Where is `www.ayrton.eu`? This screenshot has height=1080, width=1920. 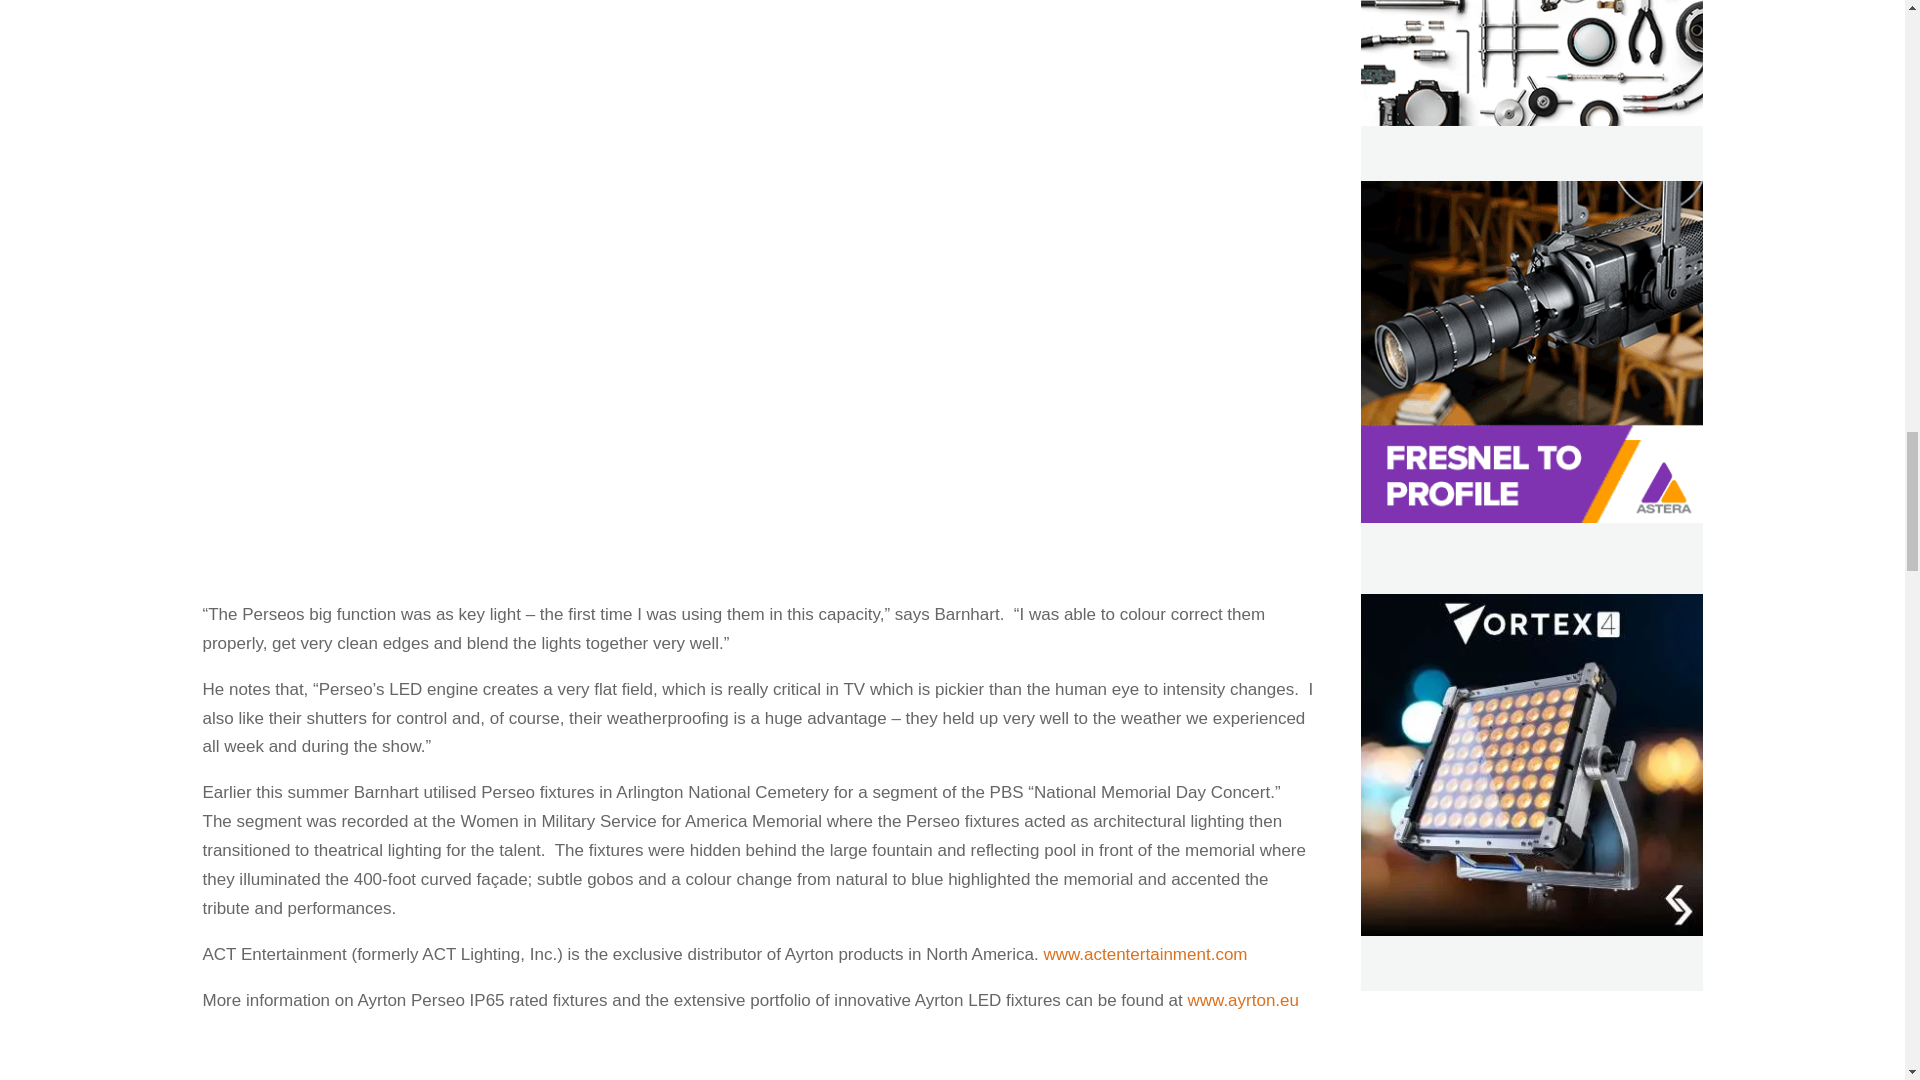 www.ayrton.eu is located at coordinates (1244, 1000).